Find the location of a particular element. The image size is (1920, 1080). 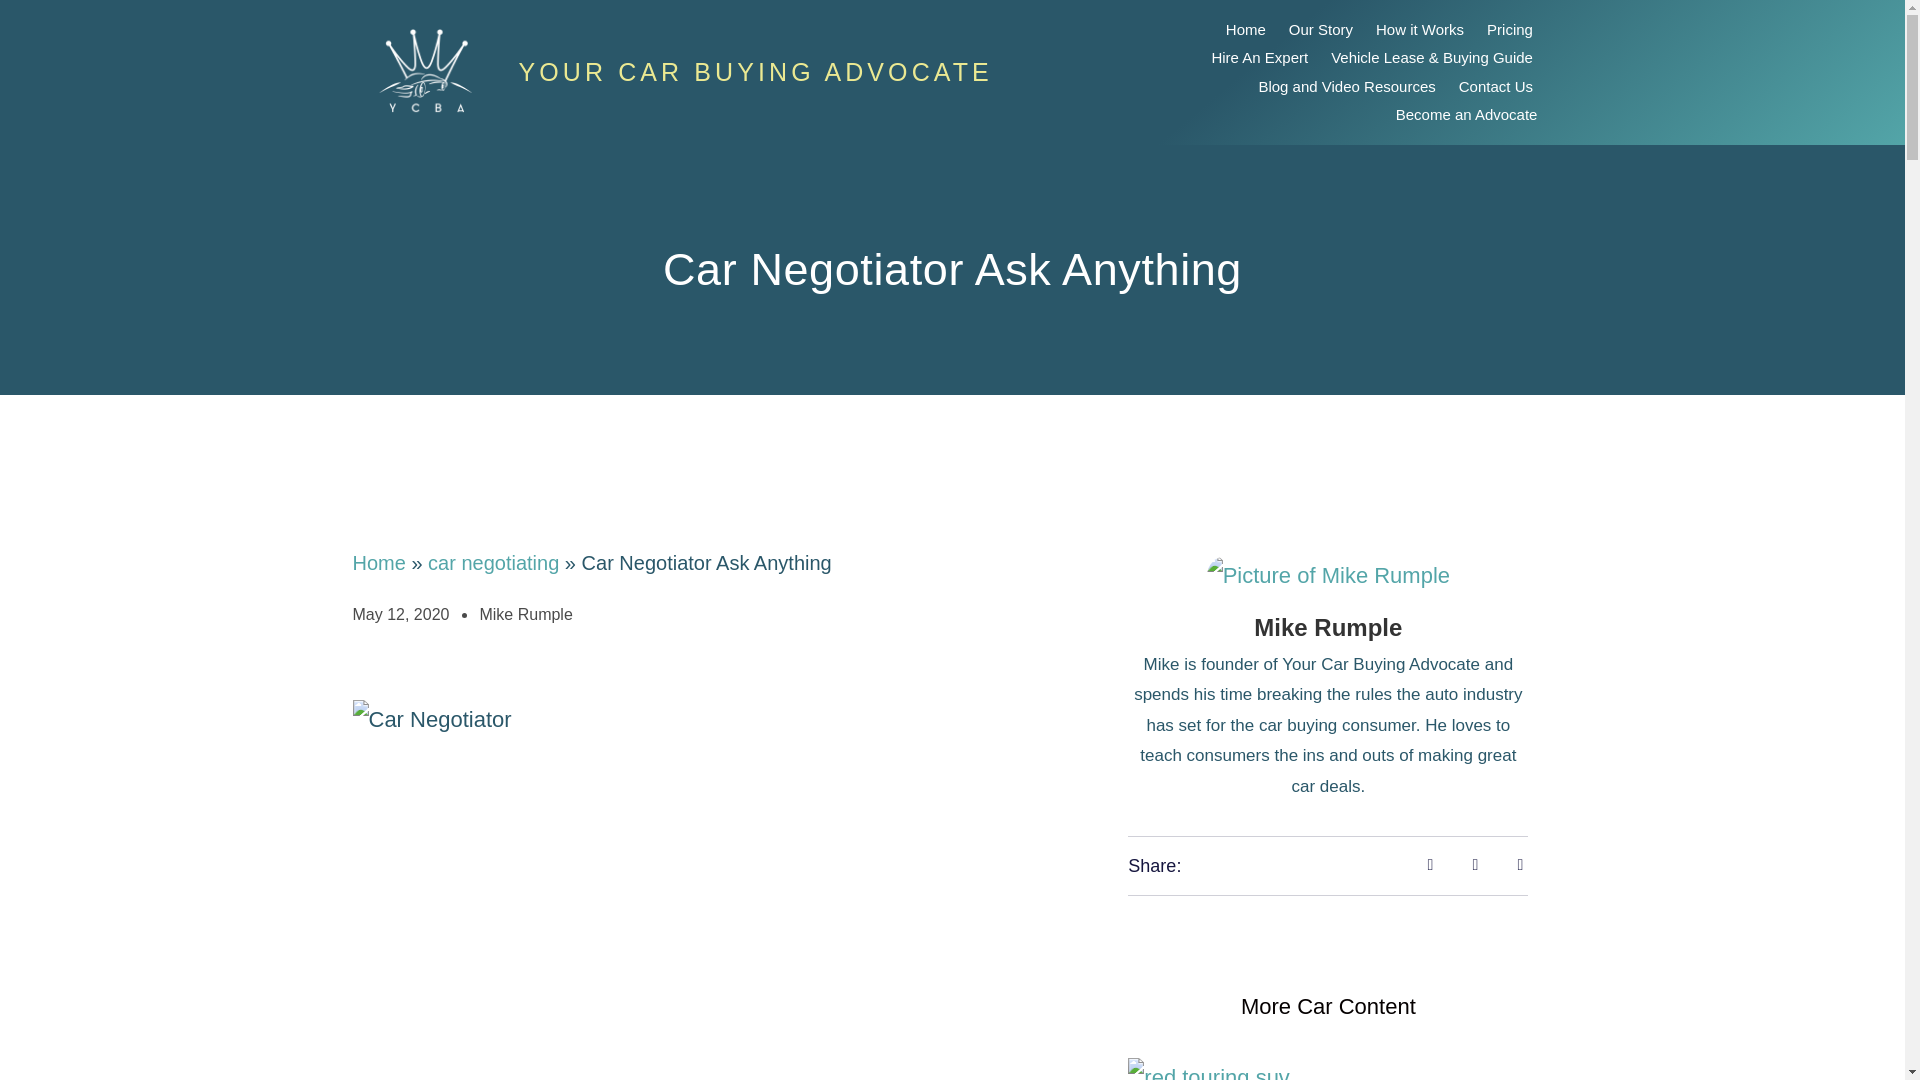

Home is located at coordinates (378, 562).